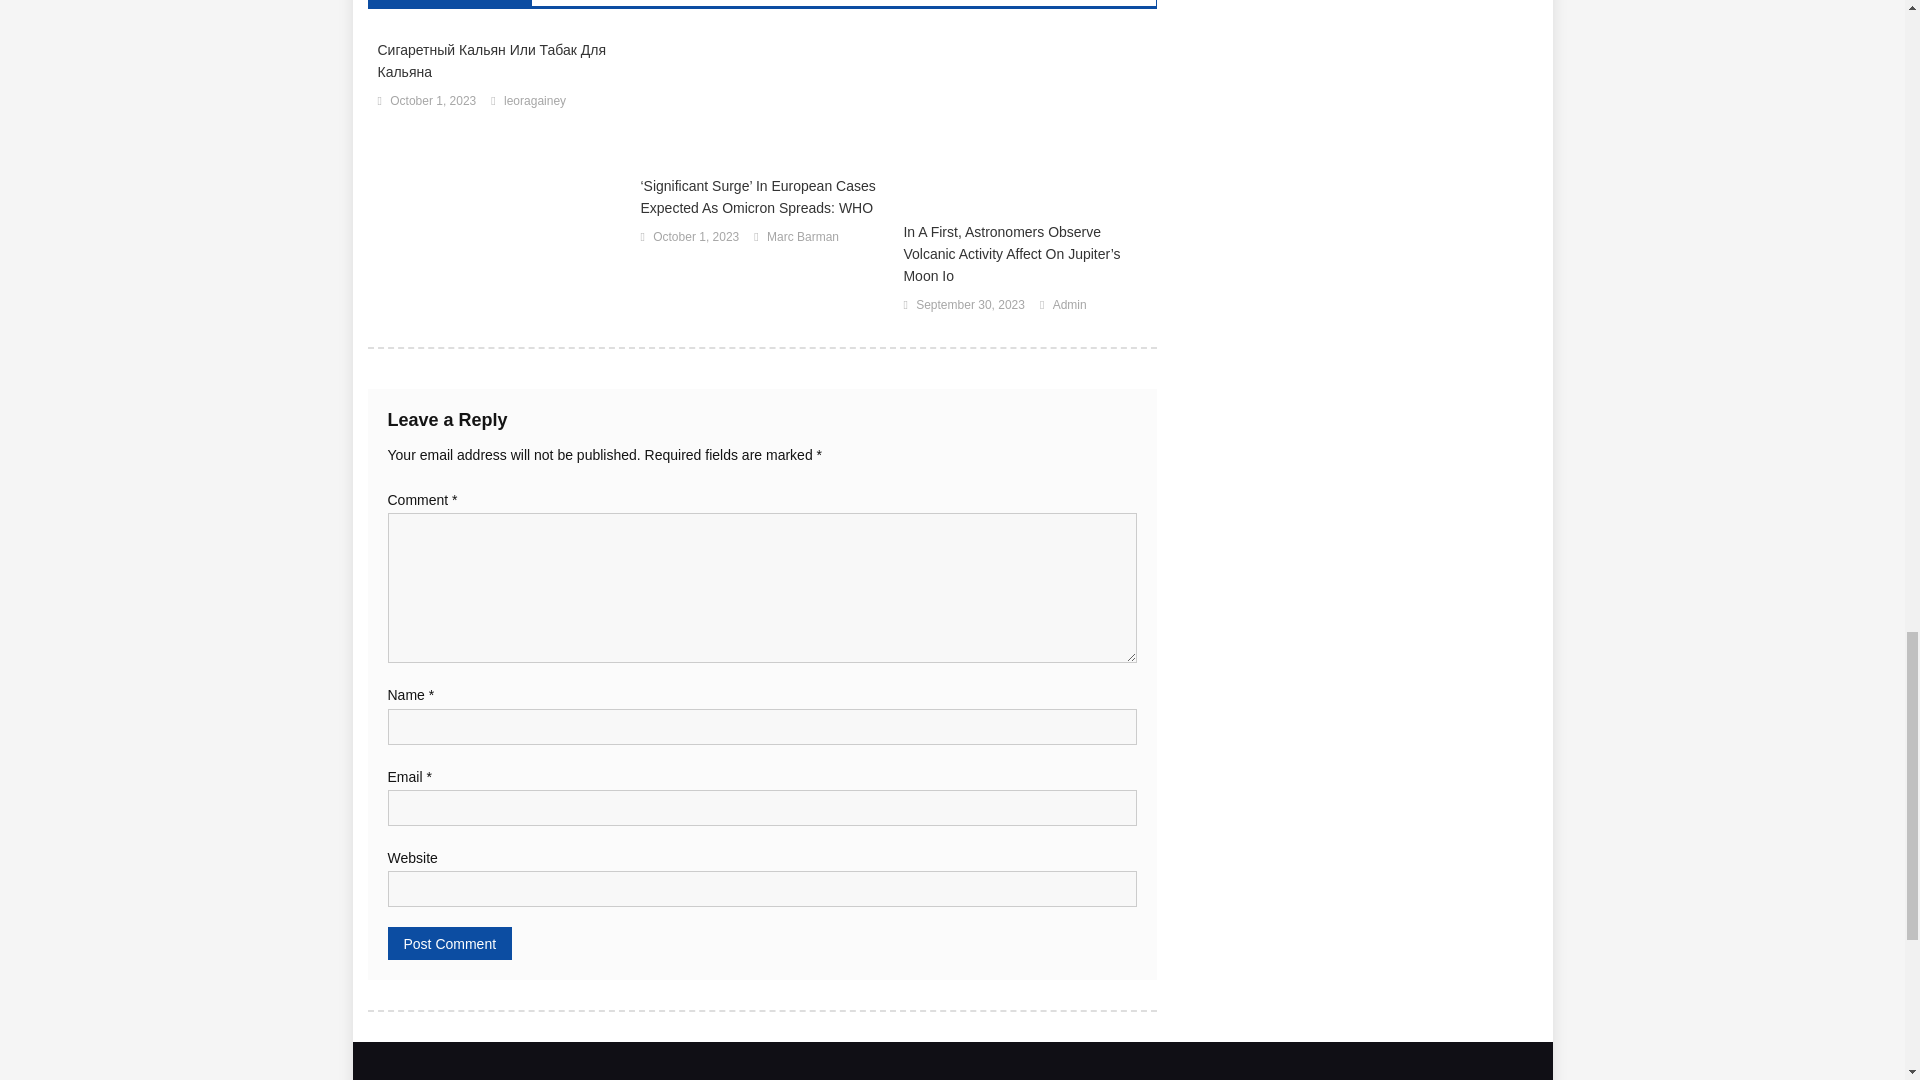  Describe the element at coordinates (432, 102) in the screenshot. I see `October 1, 2023` at that location.